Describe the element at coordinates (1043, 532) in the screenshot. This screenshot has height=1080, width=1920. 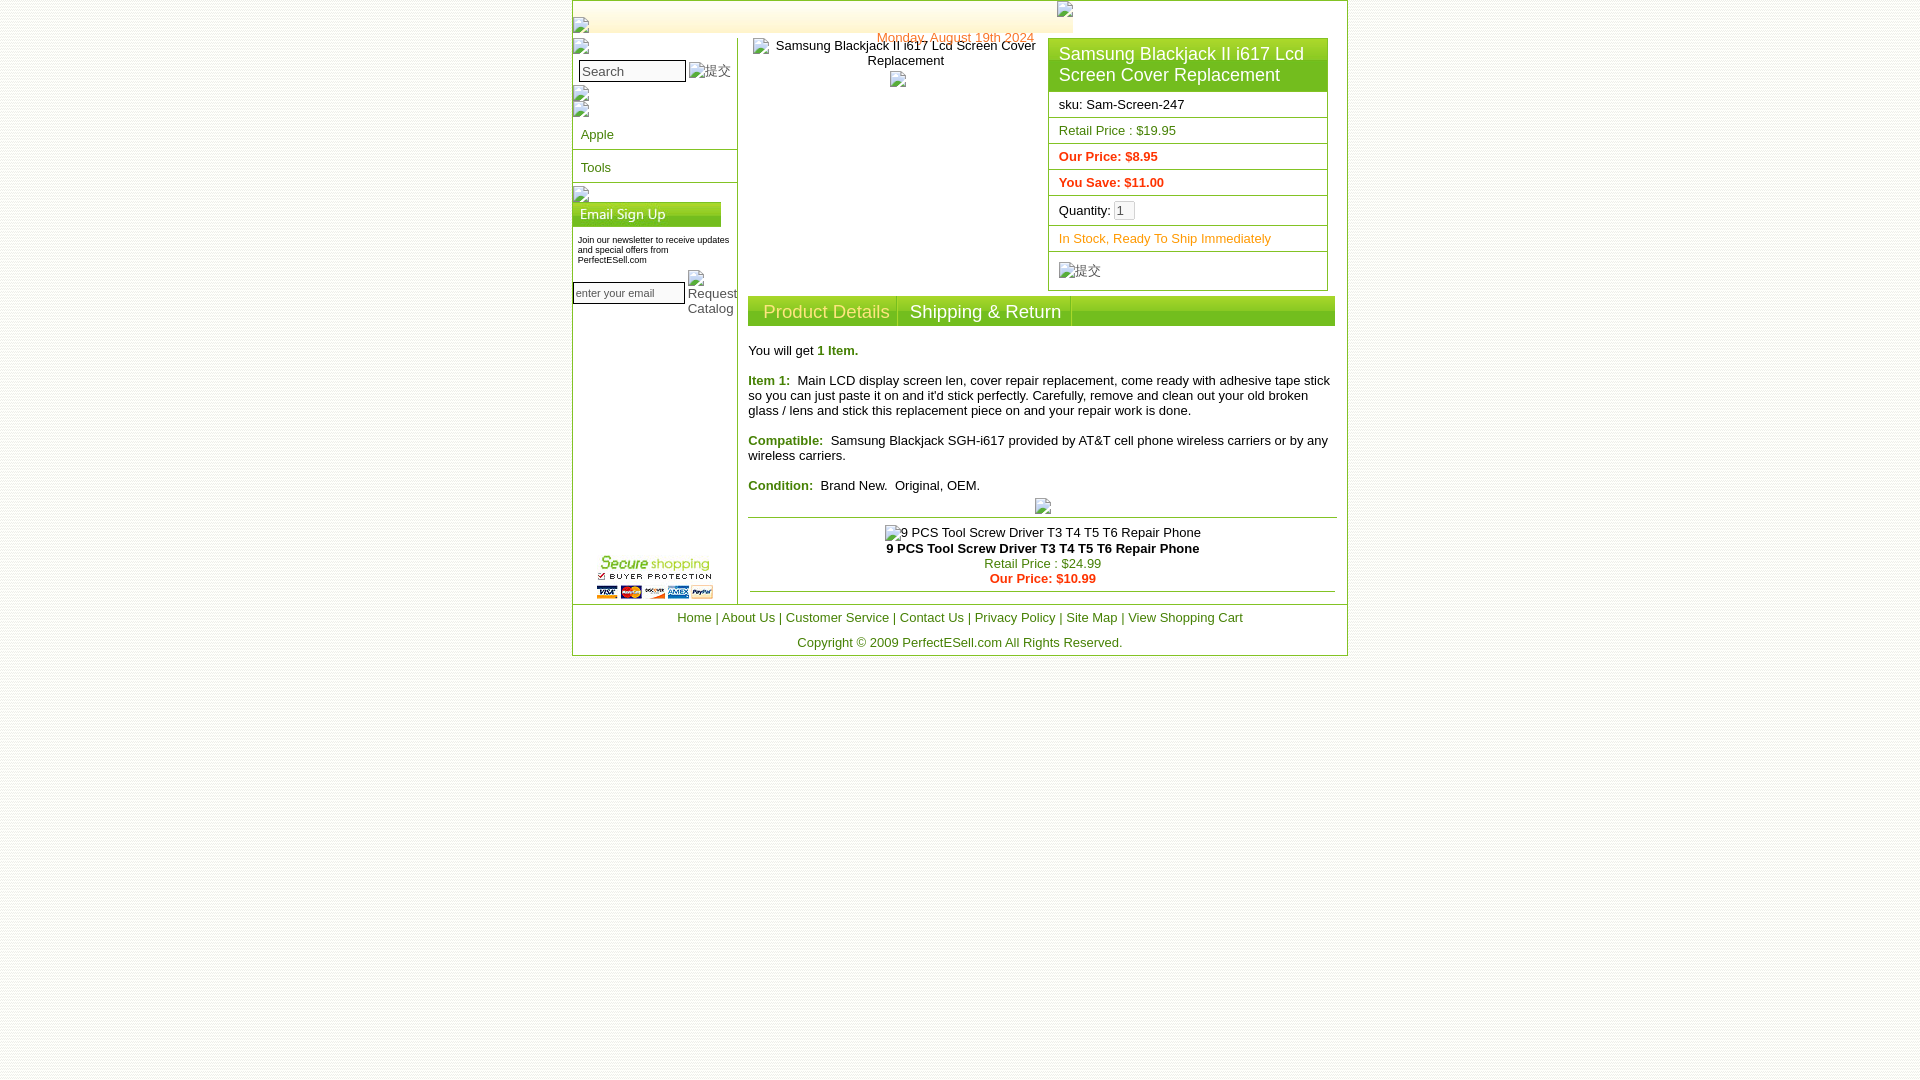
I see `9 PCS Tool Screw Driver T3 T4 T5 T6 Repair Phone` at that location.